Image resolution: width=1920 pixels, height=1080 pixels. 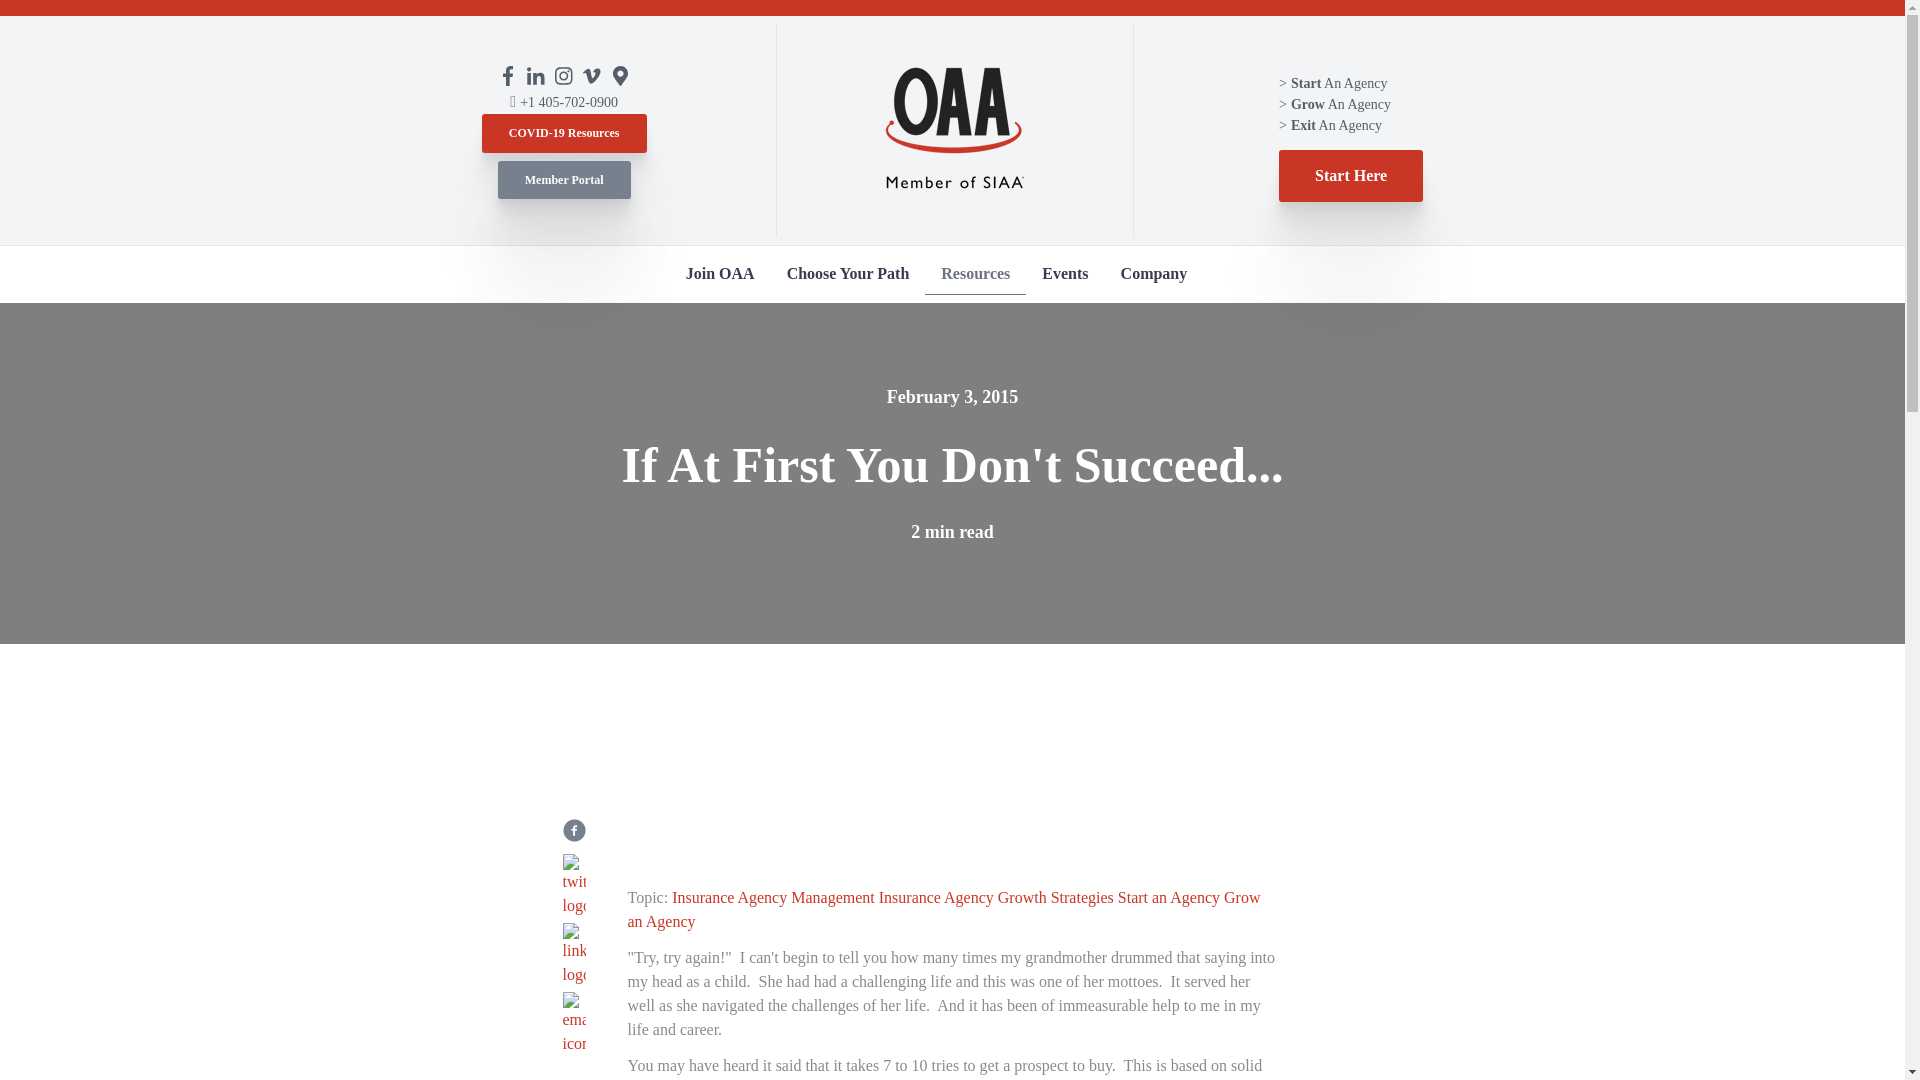 What do you see at coordinates (1350, 175) in the screenshot?
I see `Start Here` at bounding box center [1350, 175].